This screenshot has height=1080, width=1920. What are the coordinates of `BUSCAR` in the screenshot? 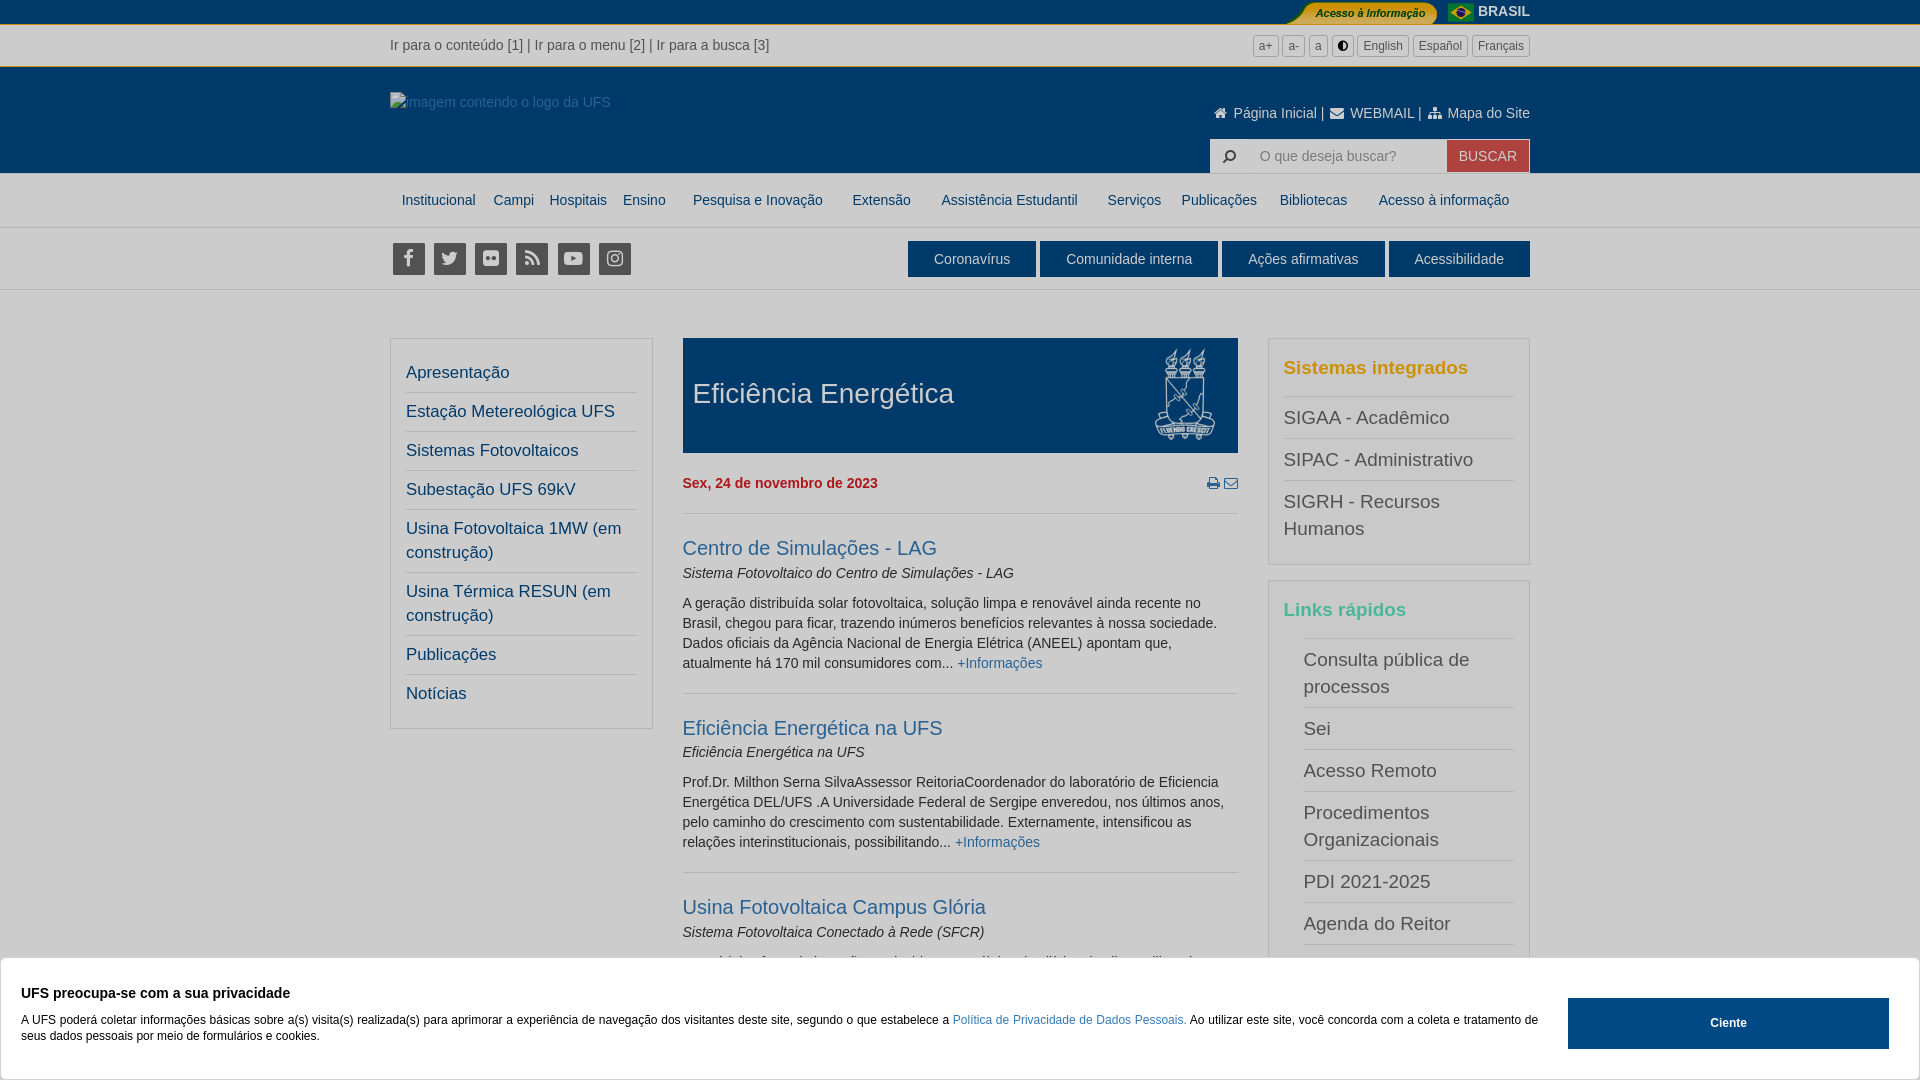 It's located at (1488, 156).